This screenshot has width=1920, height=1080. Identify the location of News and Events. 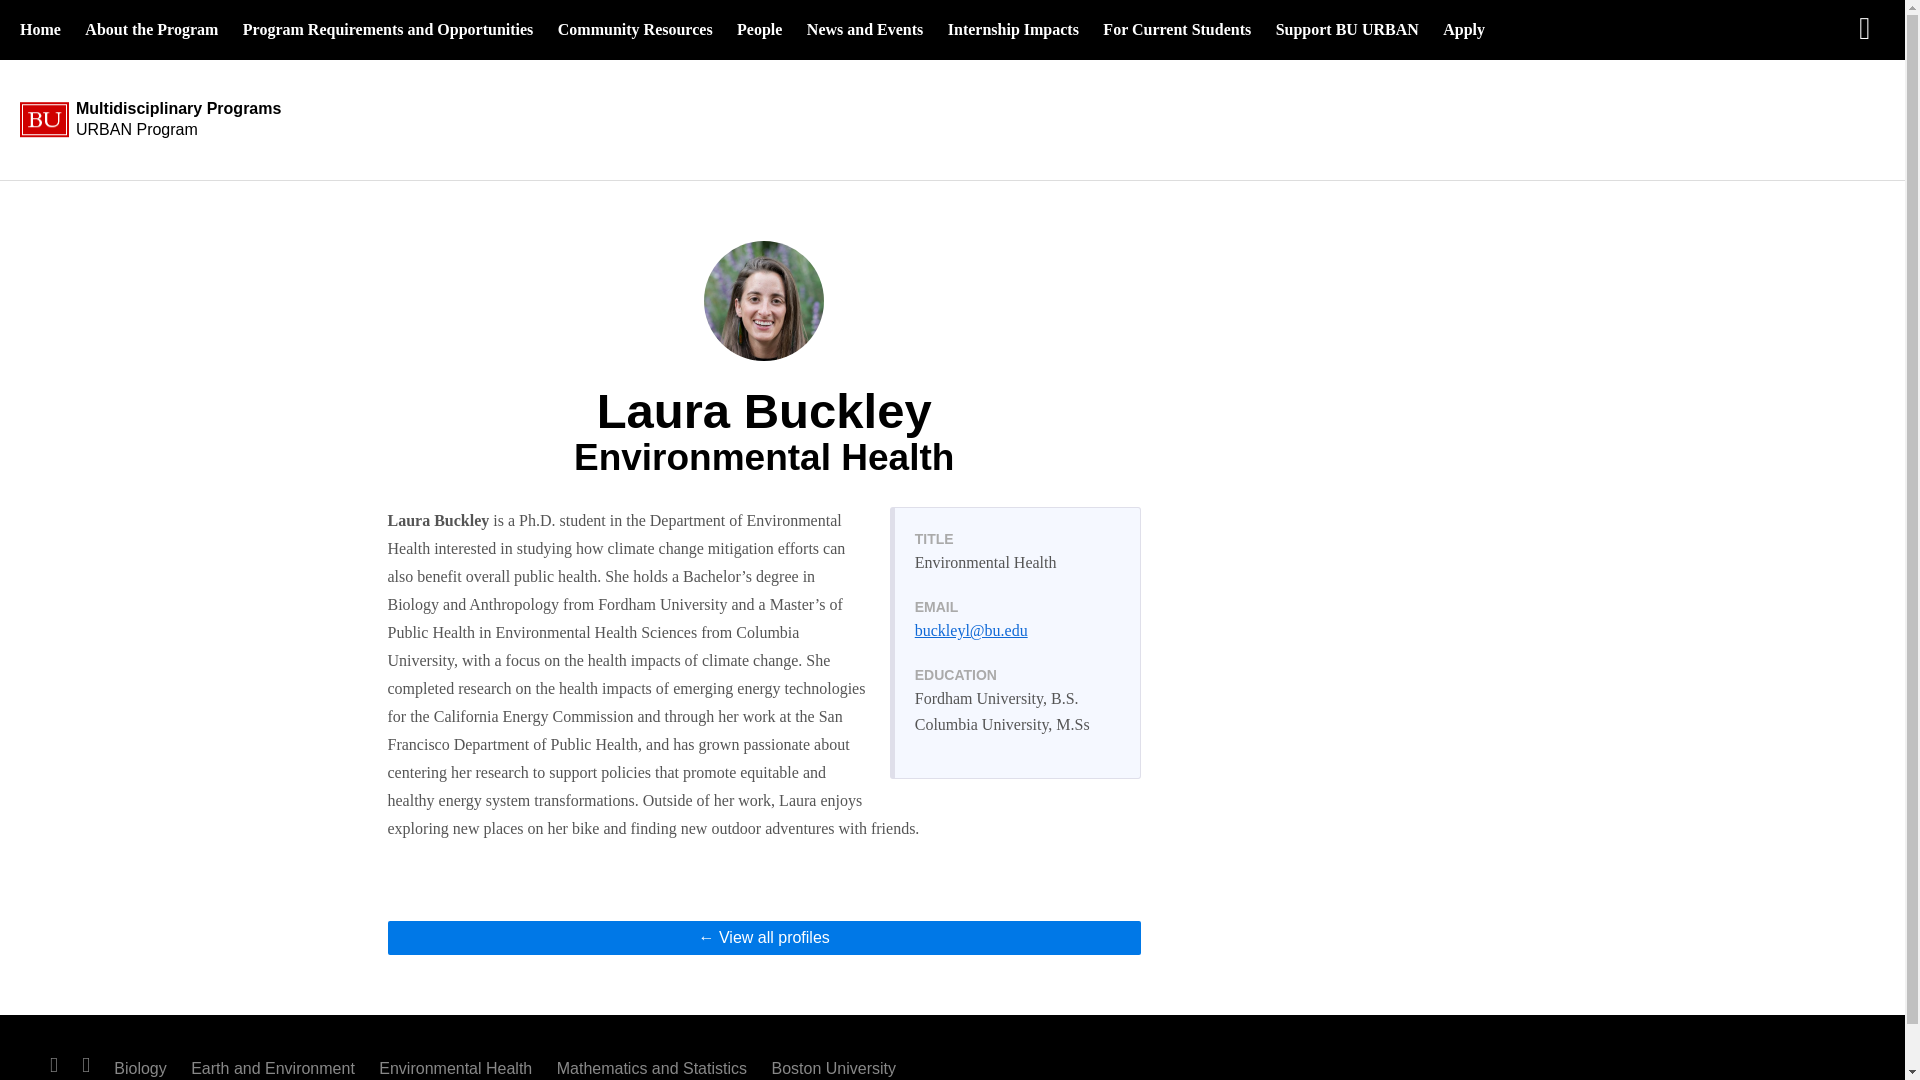
(151, 30).